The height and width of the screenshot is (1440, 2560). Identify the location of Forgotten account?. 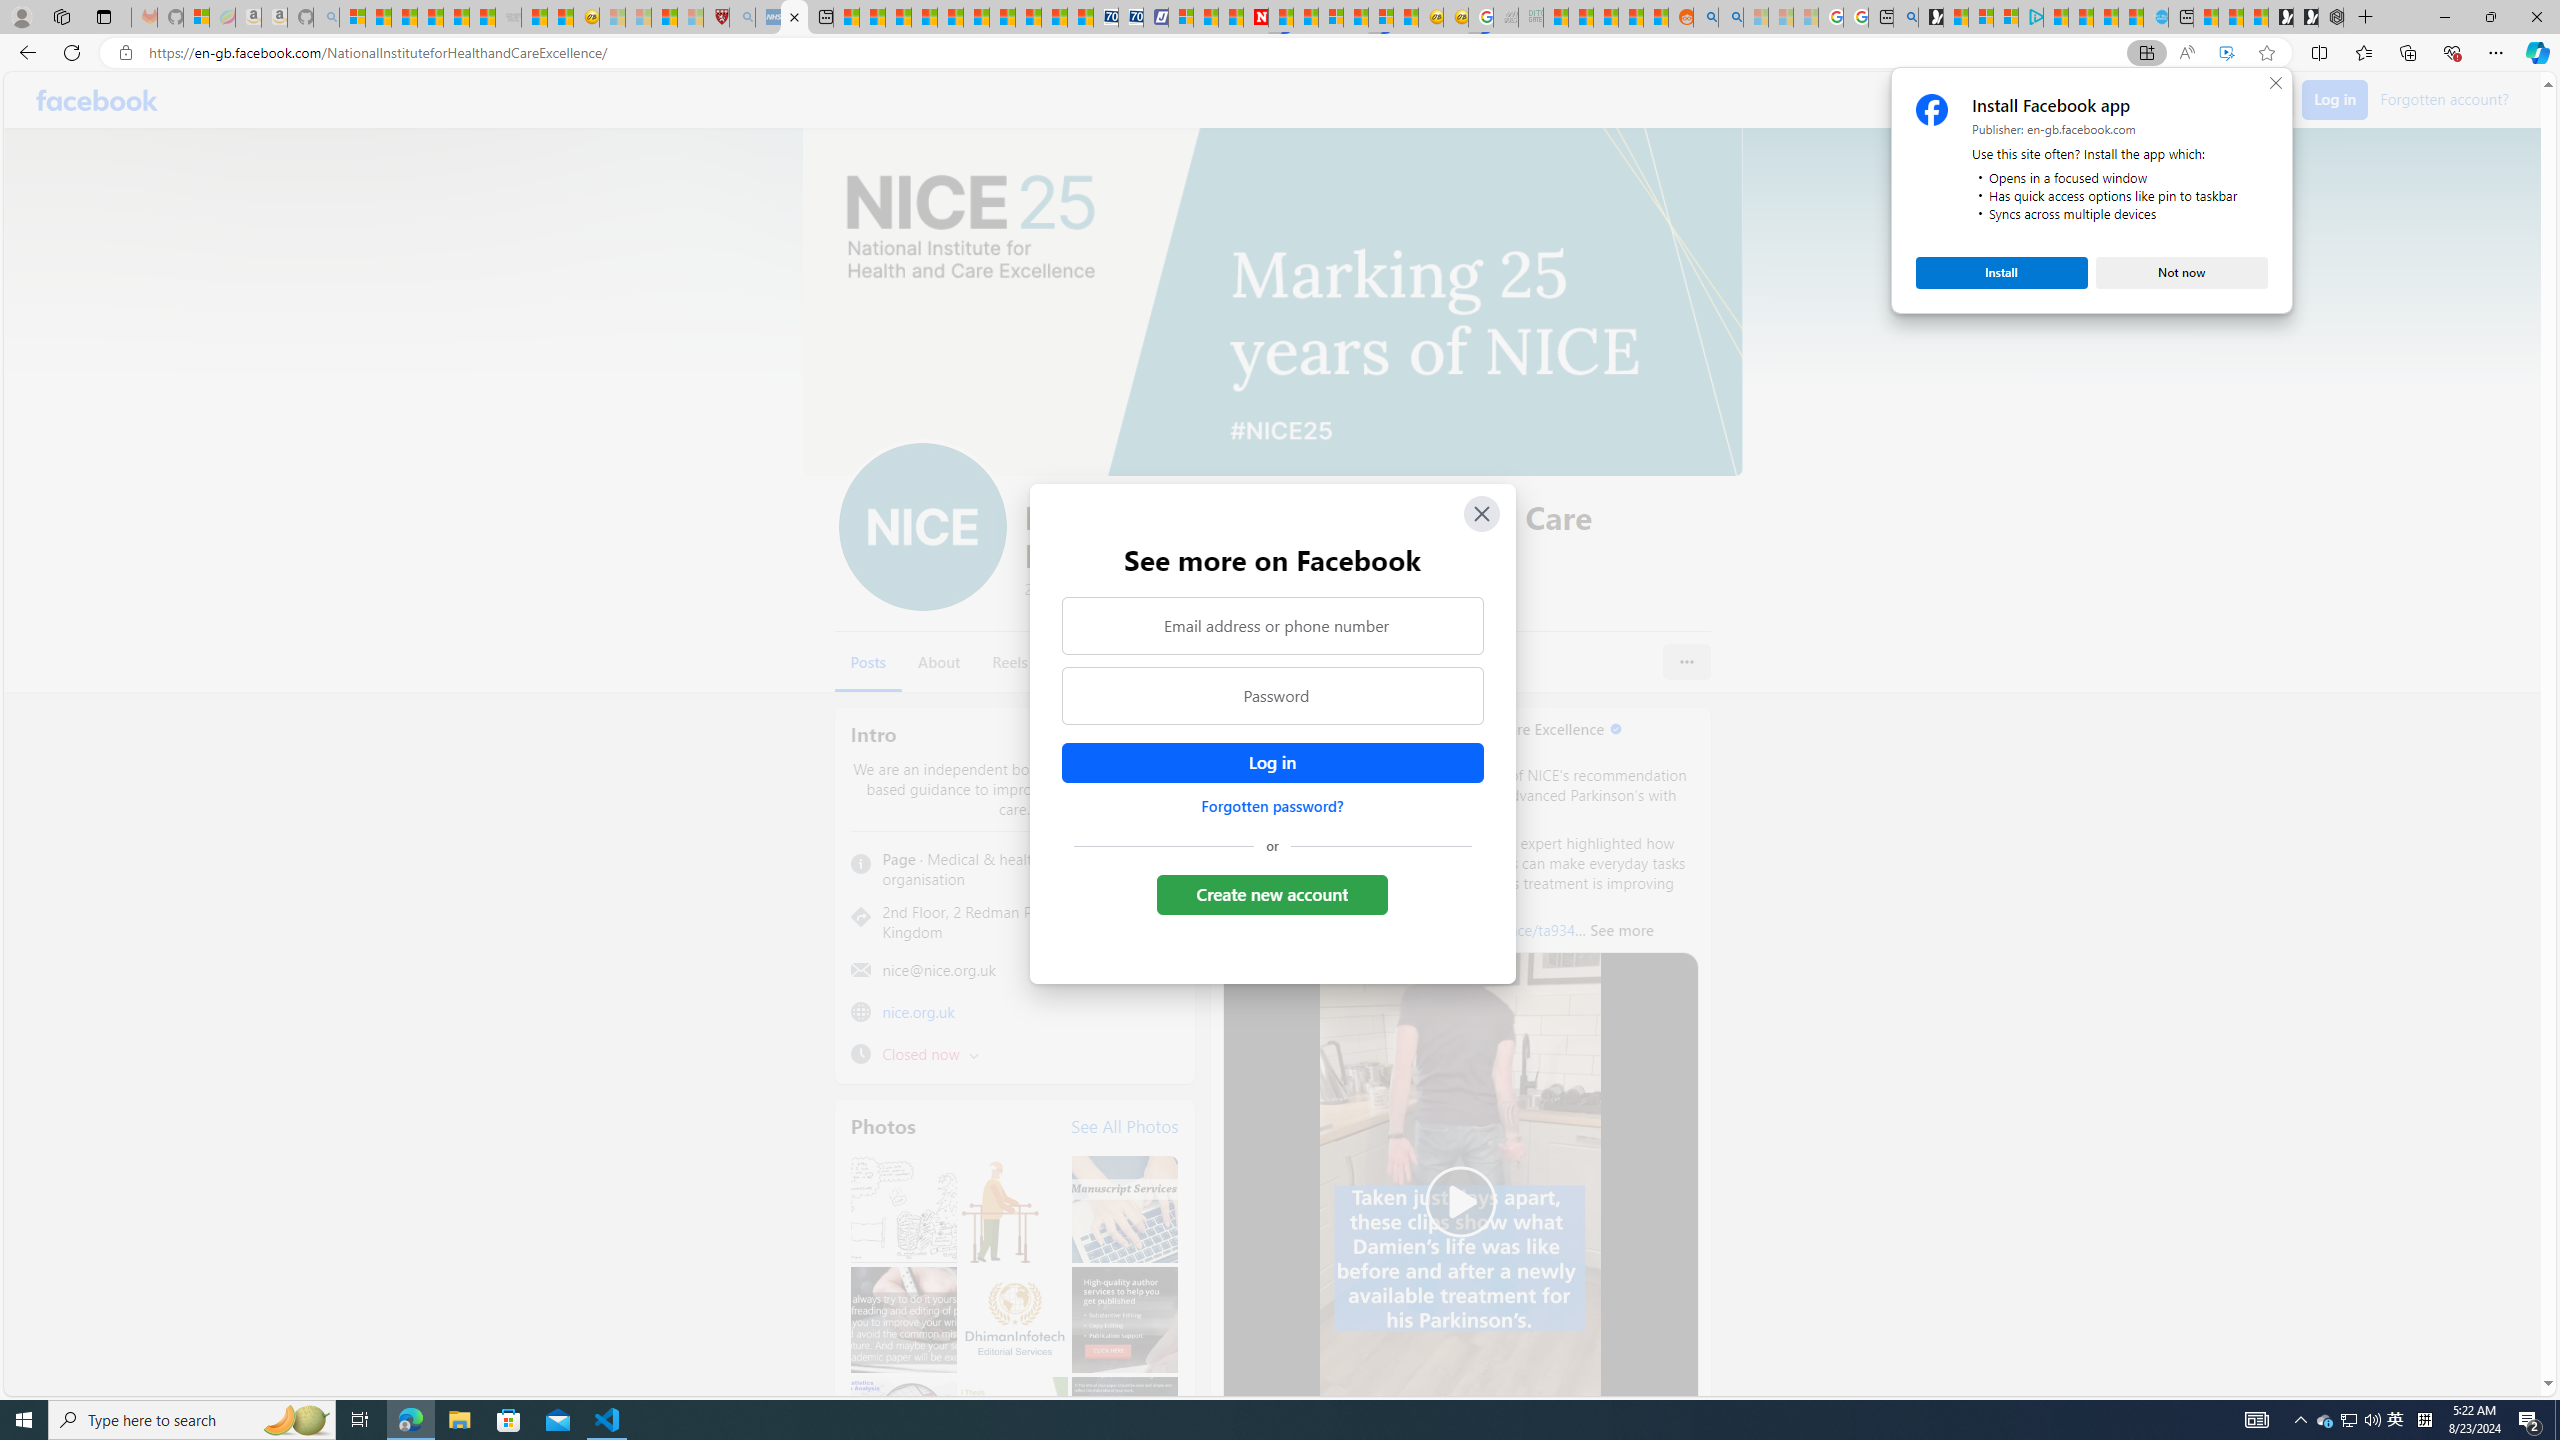
(2444, 98).